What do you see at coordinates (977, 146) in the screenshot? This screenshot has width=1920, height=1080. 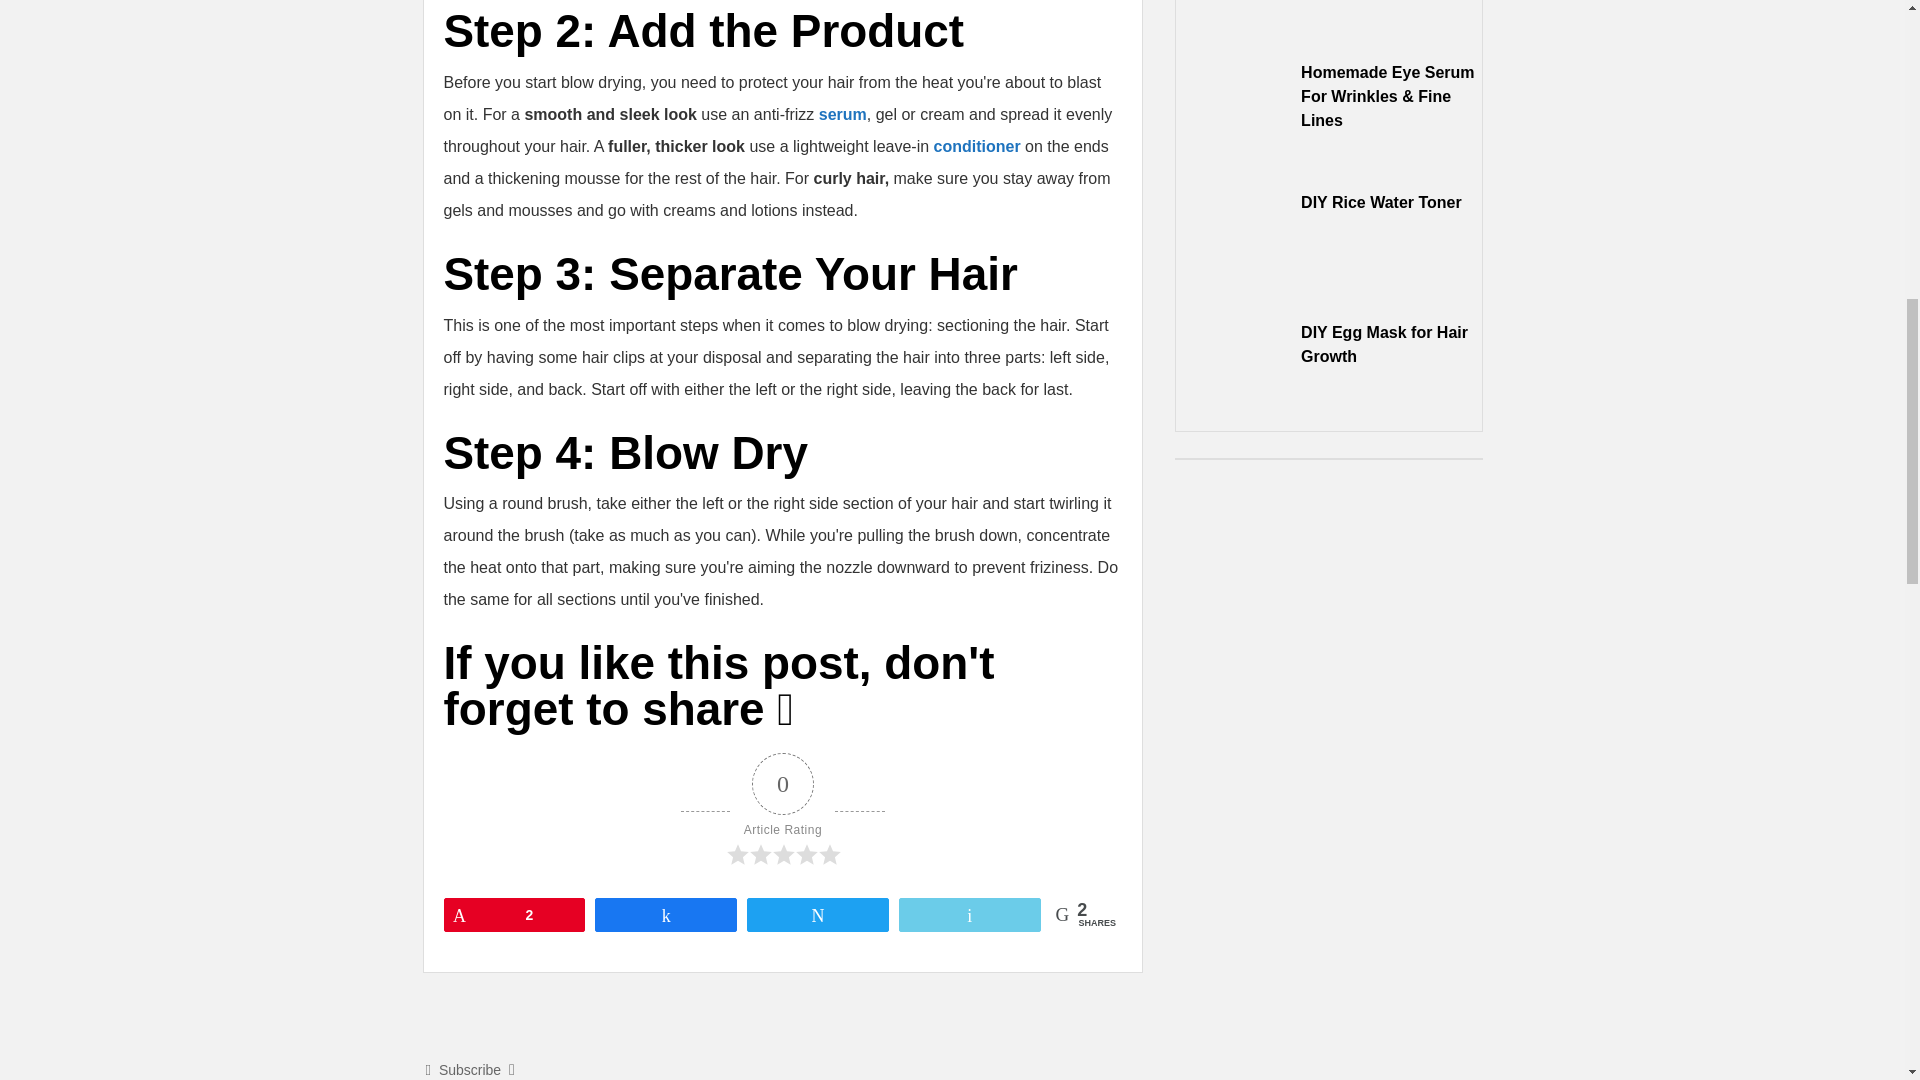 I see `conditioner` at bounding box center [977, 146].